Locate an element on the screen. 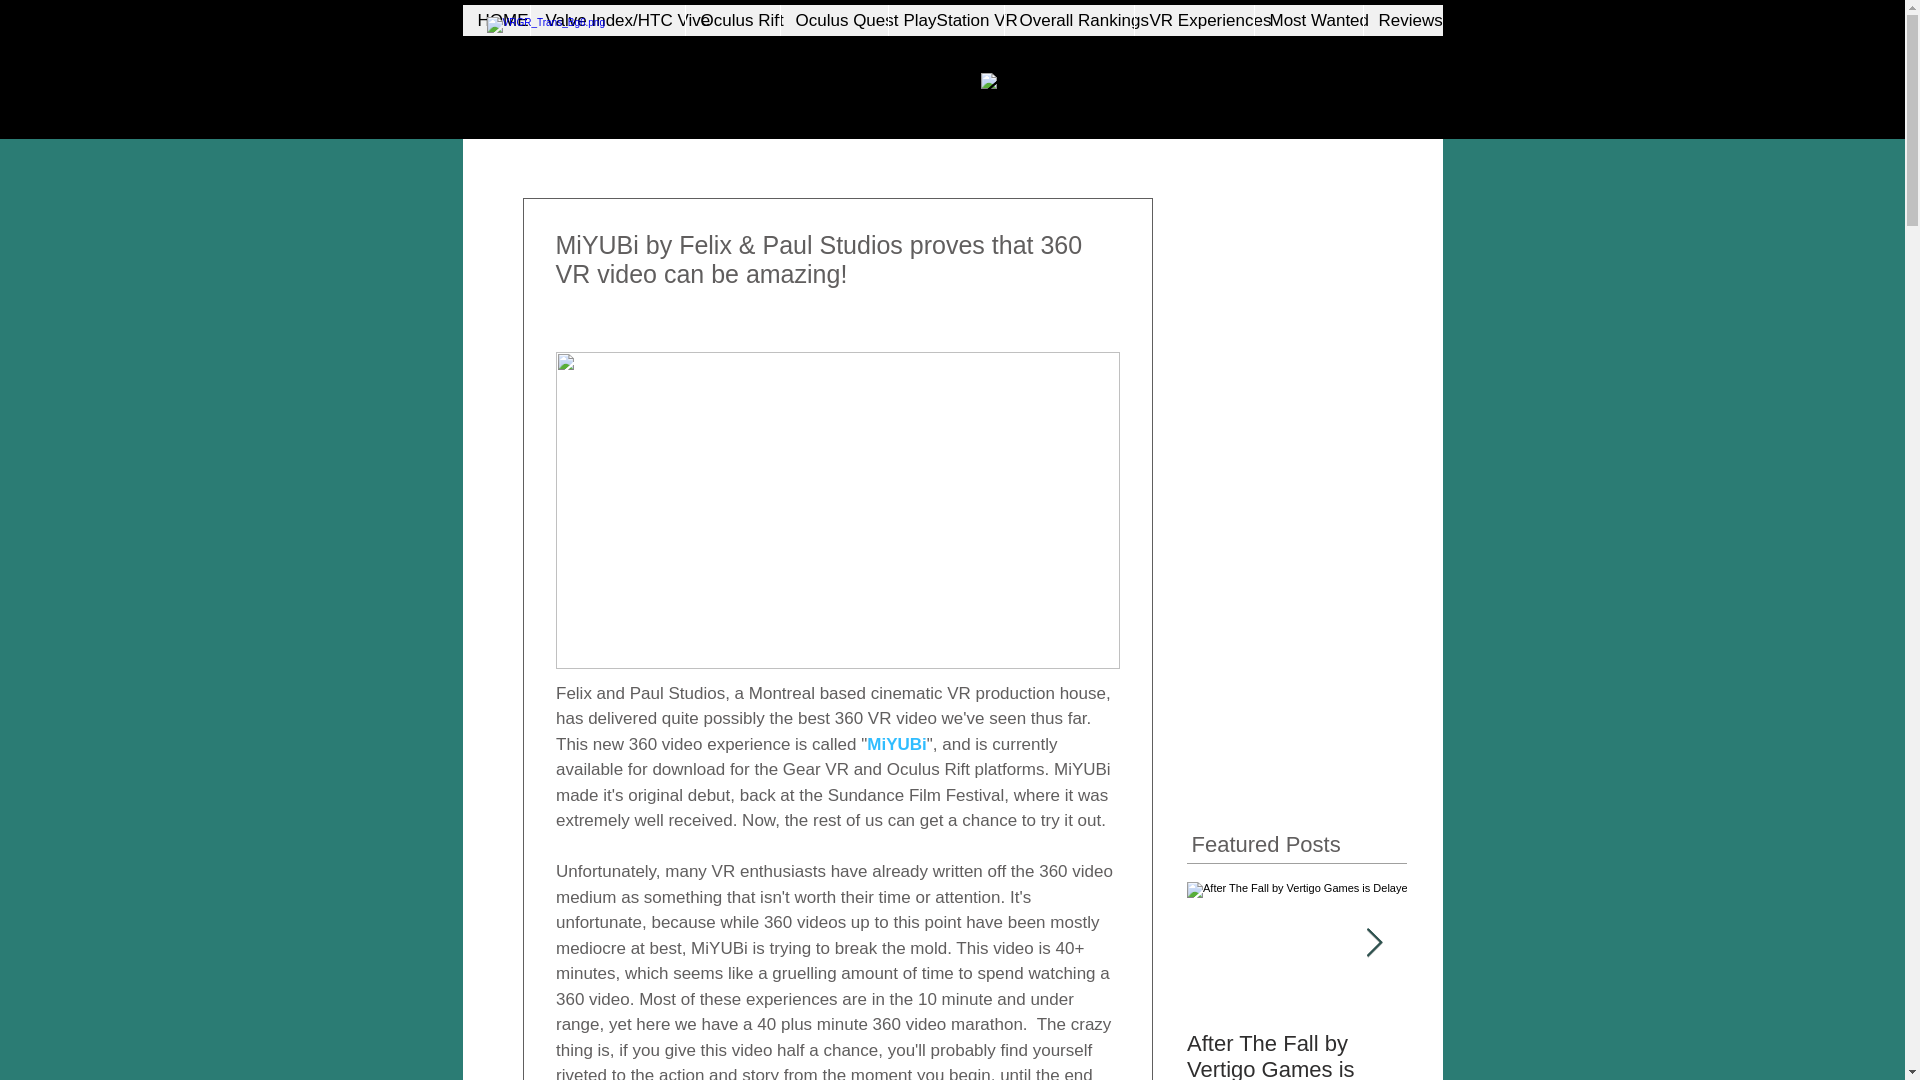 The height and width of the screenshot is (1080, 1920). PlayStation VR is located at coordinates (946, 20).